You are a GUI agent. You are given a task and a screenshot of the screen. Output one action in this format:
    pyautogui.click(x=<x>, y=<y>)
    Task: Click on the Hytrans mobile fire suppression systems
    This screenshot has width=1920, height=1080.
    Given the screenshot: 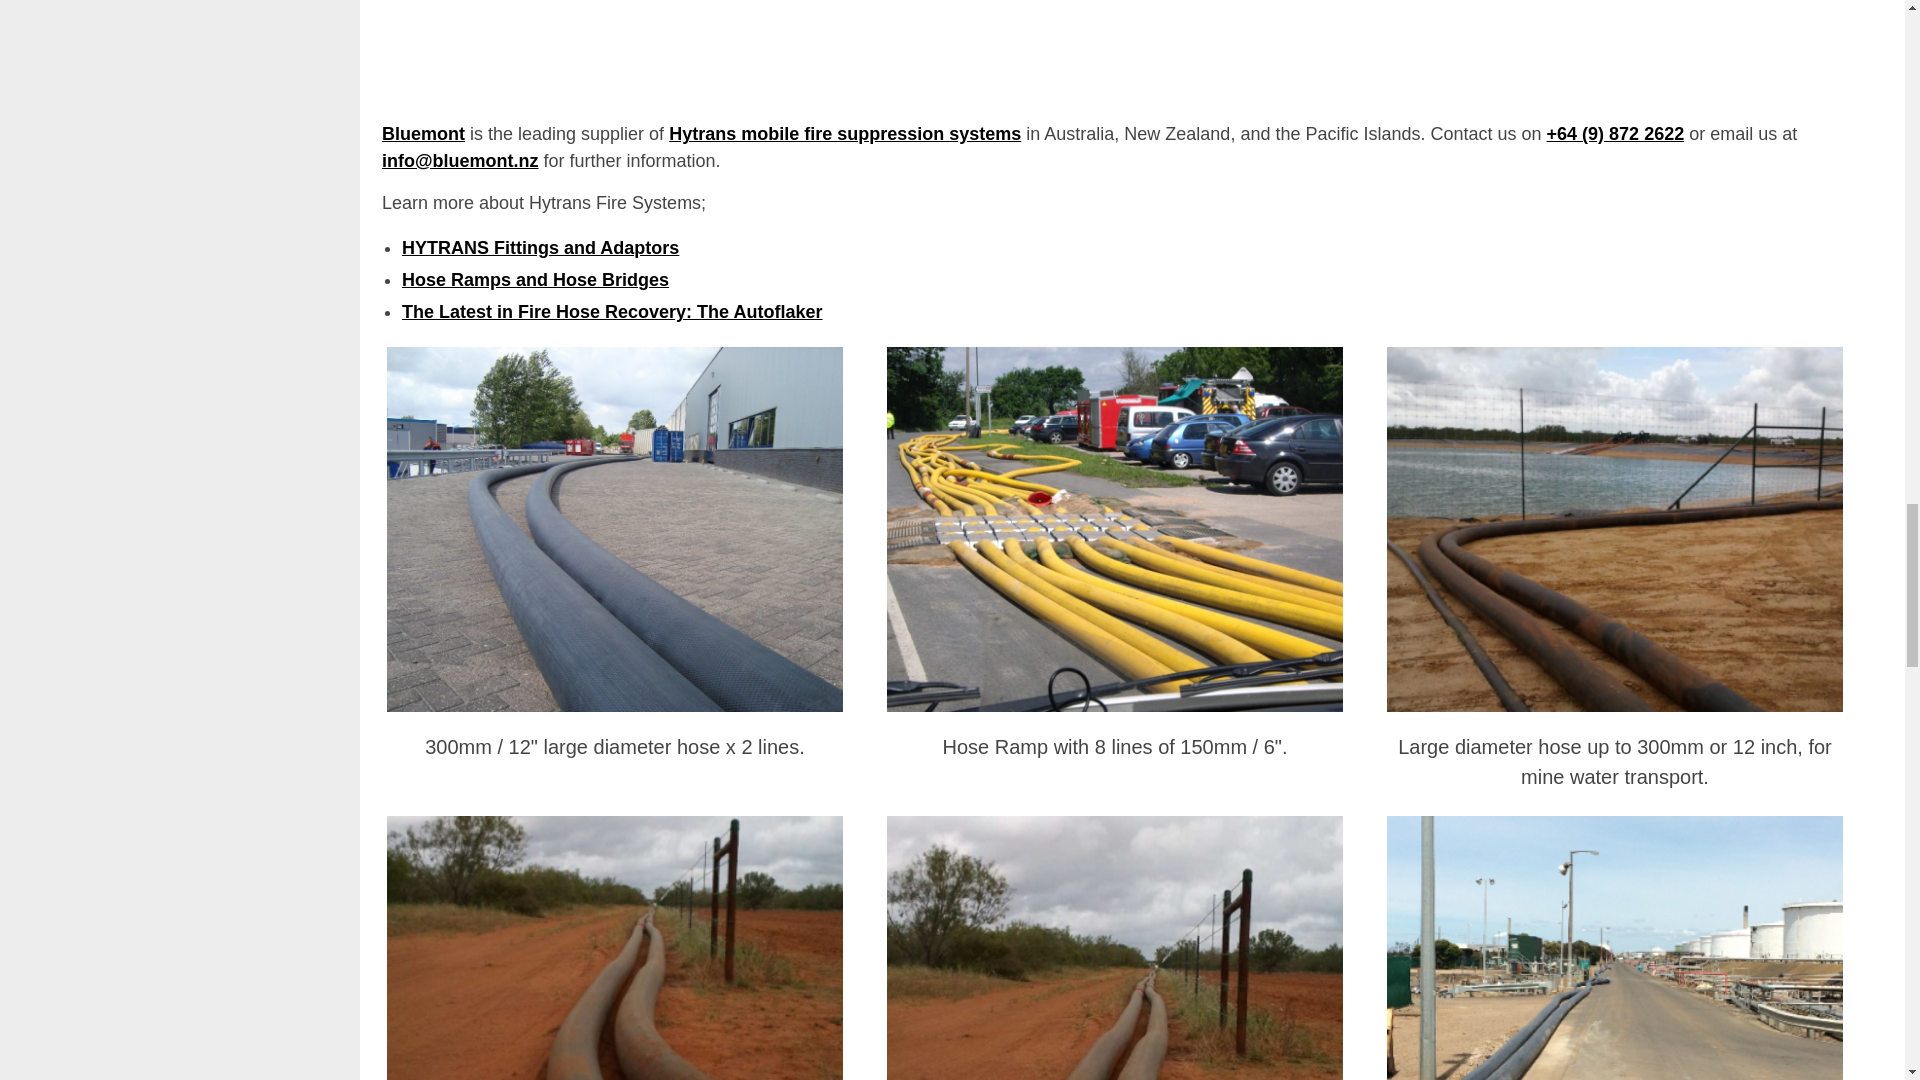 What is the action you would take?
    pyautogui.click(x=844, y=134)
    